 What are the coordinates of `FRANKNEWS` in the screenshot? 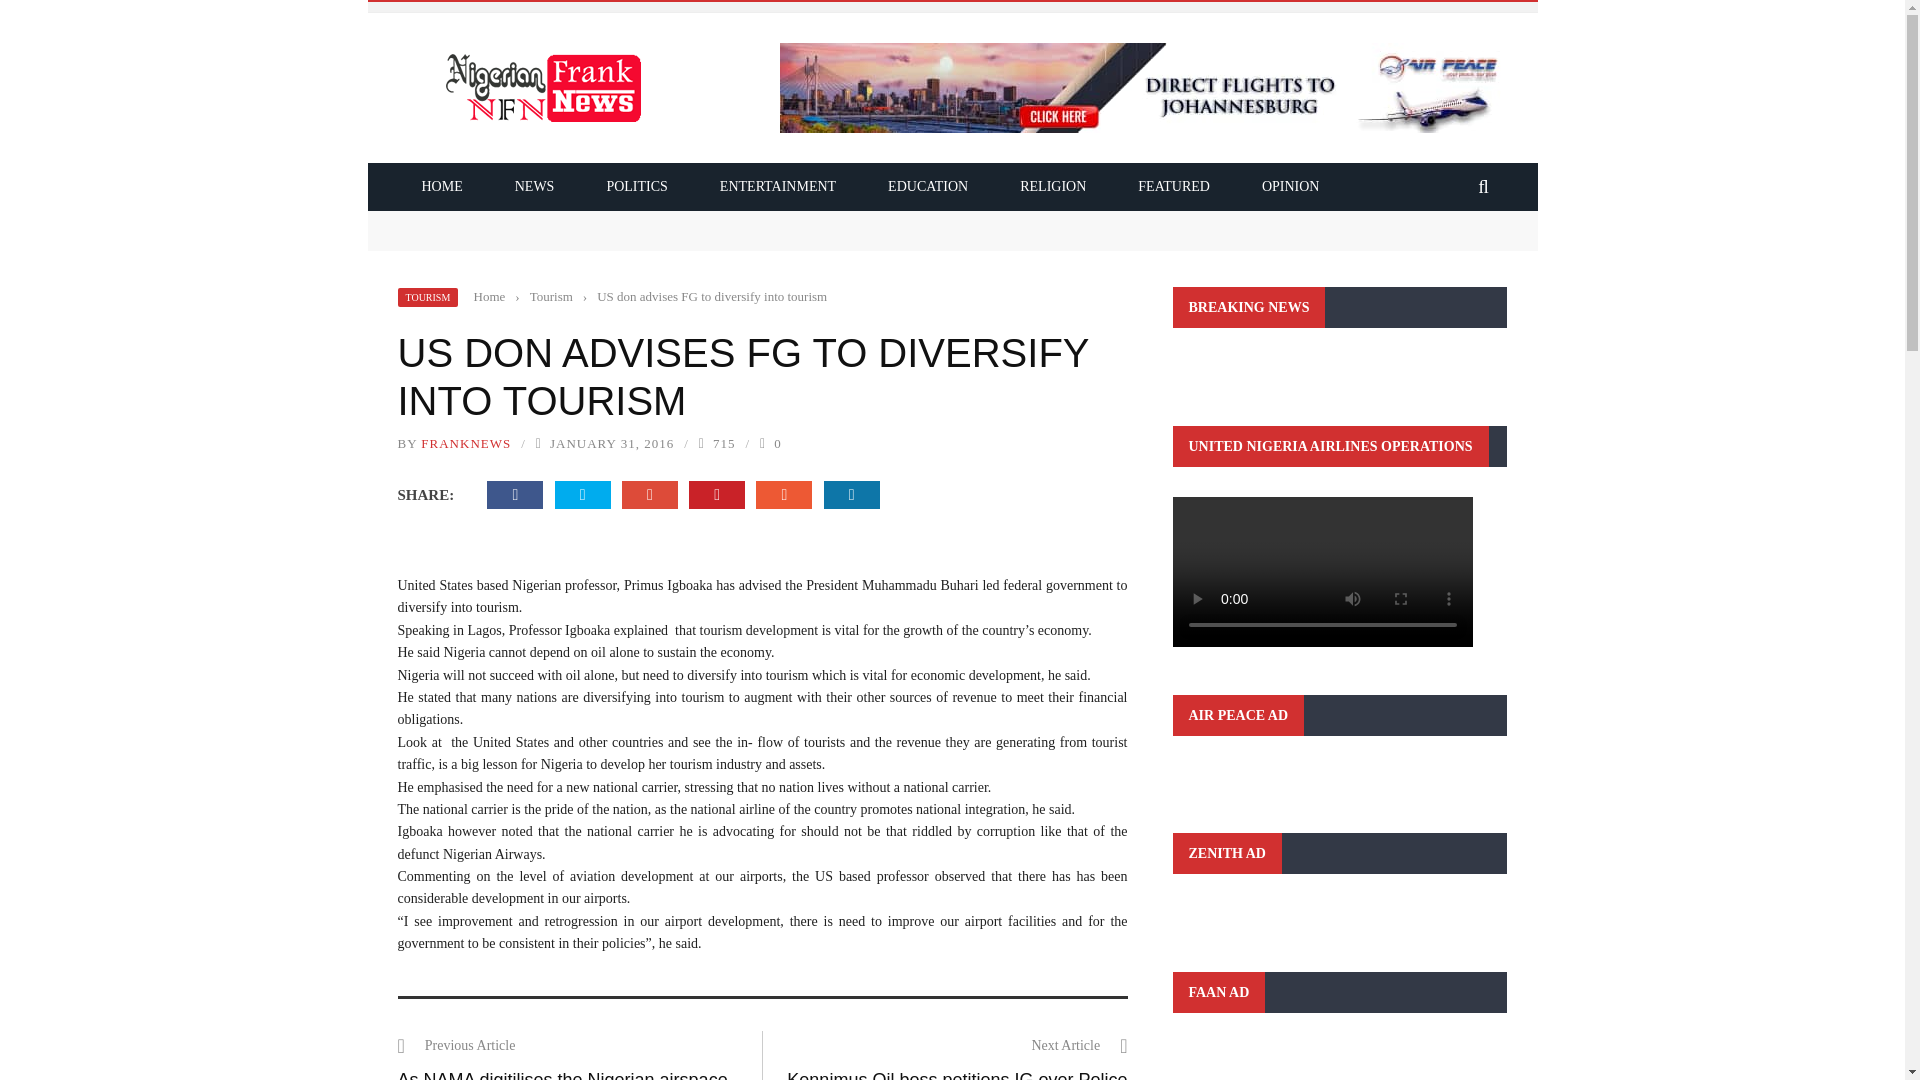 It's located at (465, 444).